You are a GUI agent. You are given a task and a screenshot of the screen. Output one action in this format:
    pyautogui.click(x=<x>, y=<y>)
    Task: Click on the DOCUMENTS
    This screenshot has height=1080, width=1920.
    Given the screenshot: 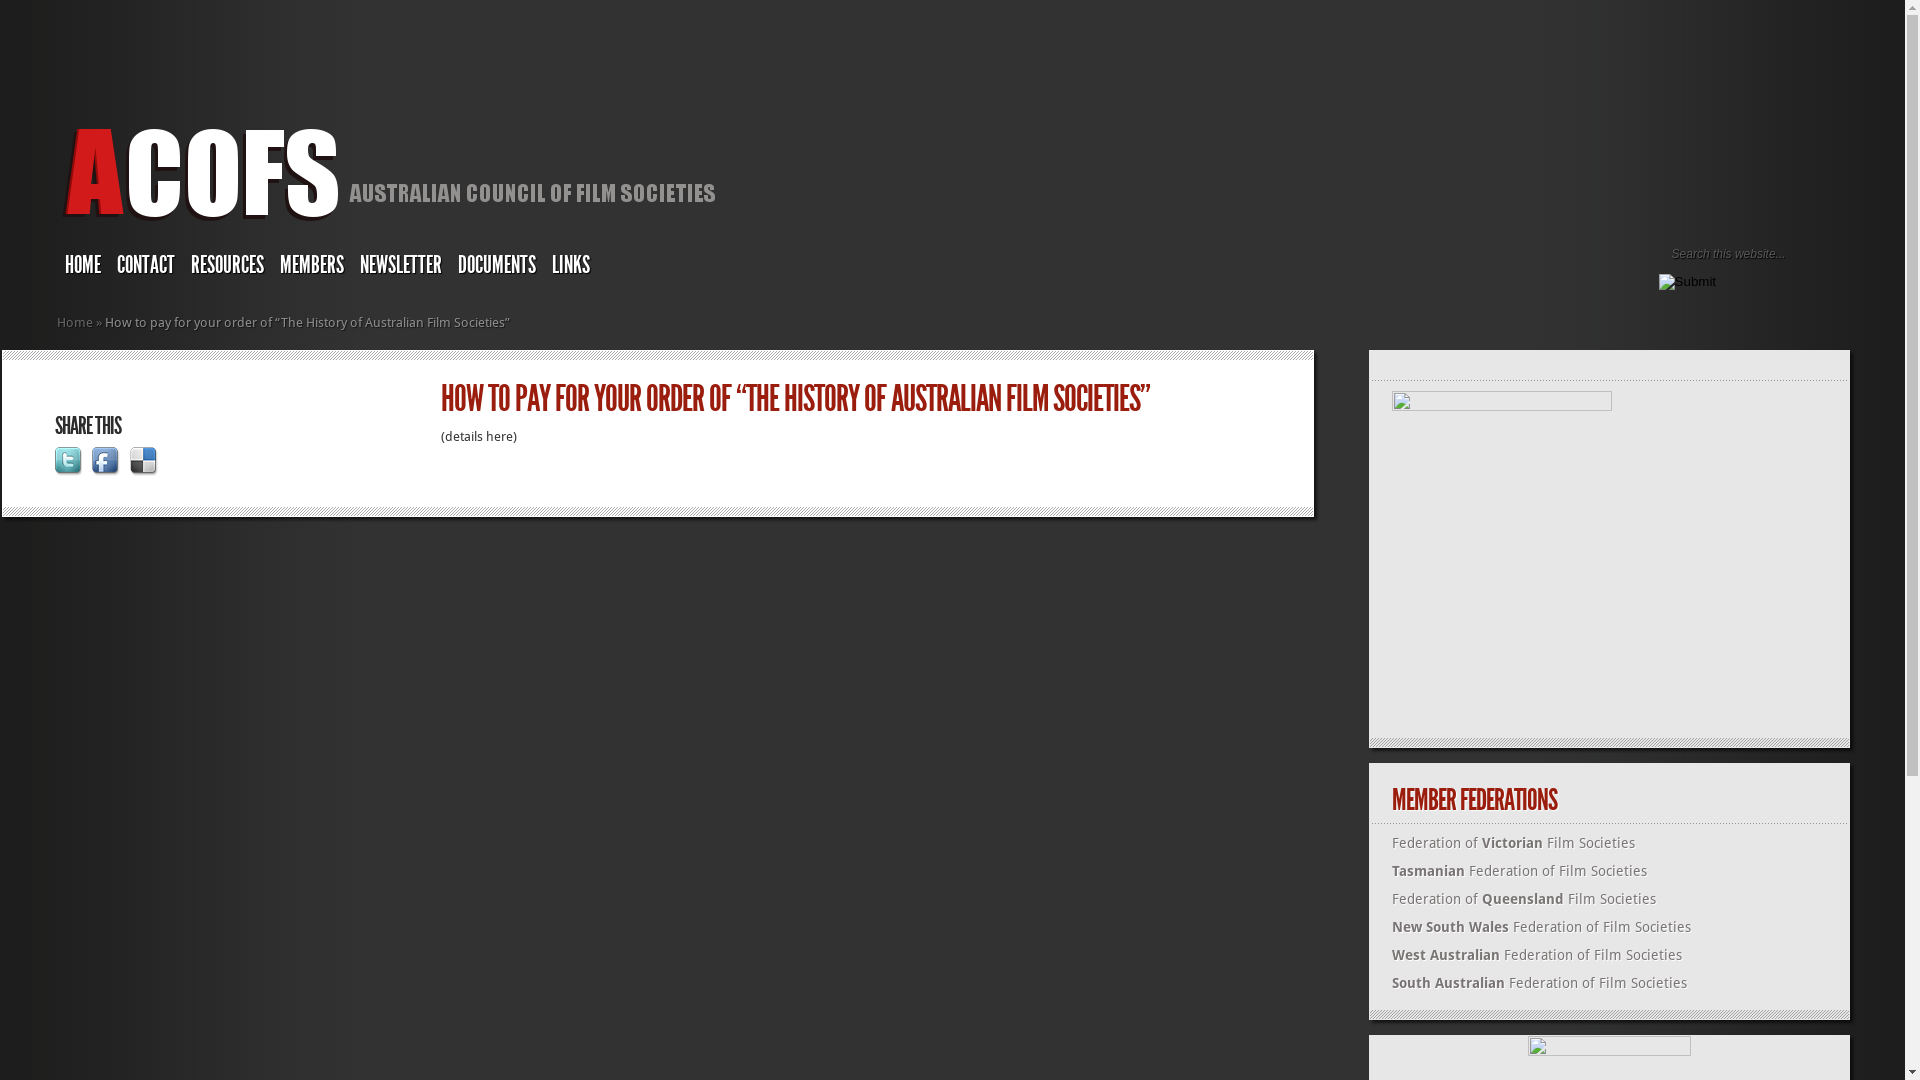 What is the action you would take?
    pyautogui.click(x=497, y=268)
    